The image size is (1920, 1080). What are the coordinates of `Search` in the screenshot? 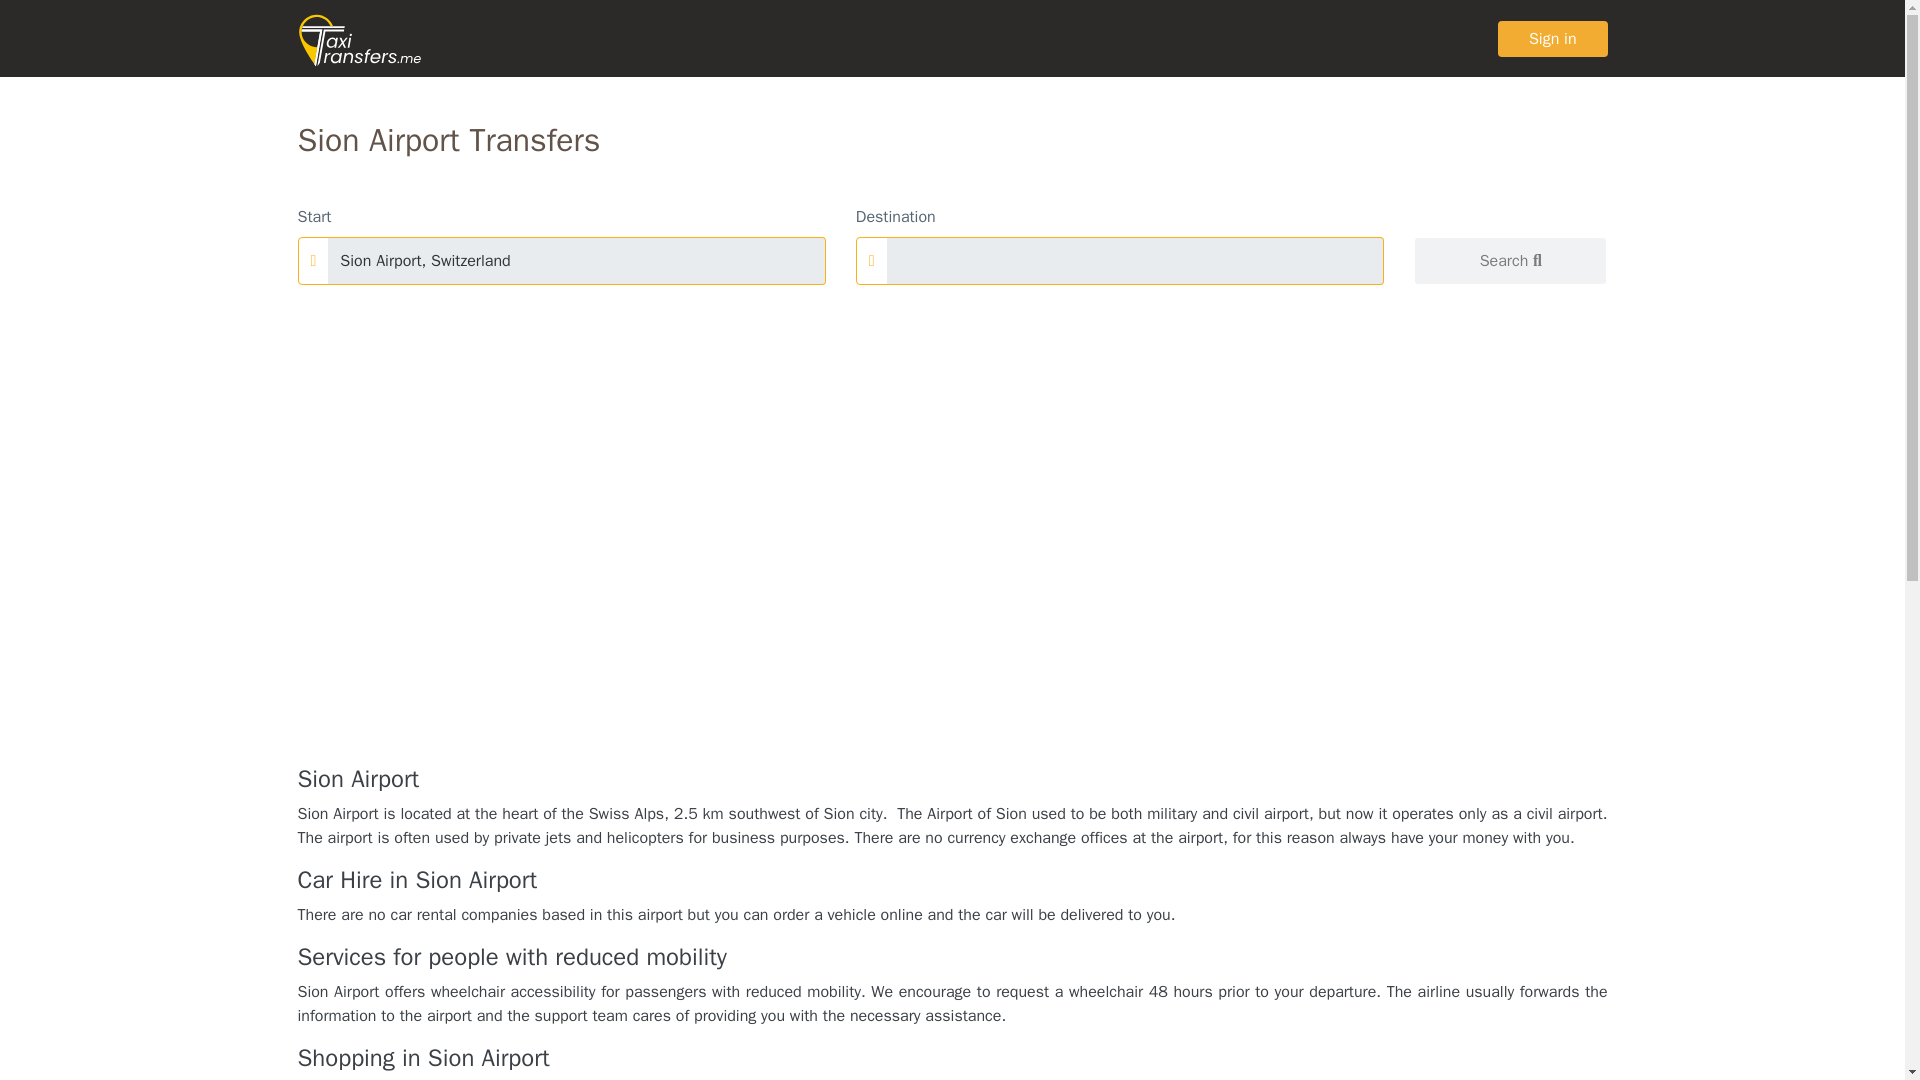 It's located at (1510, 260).